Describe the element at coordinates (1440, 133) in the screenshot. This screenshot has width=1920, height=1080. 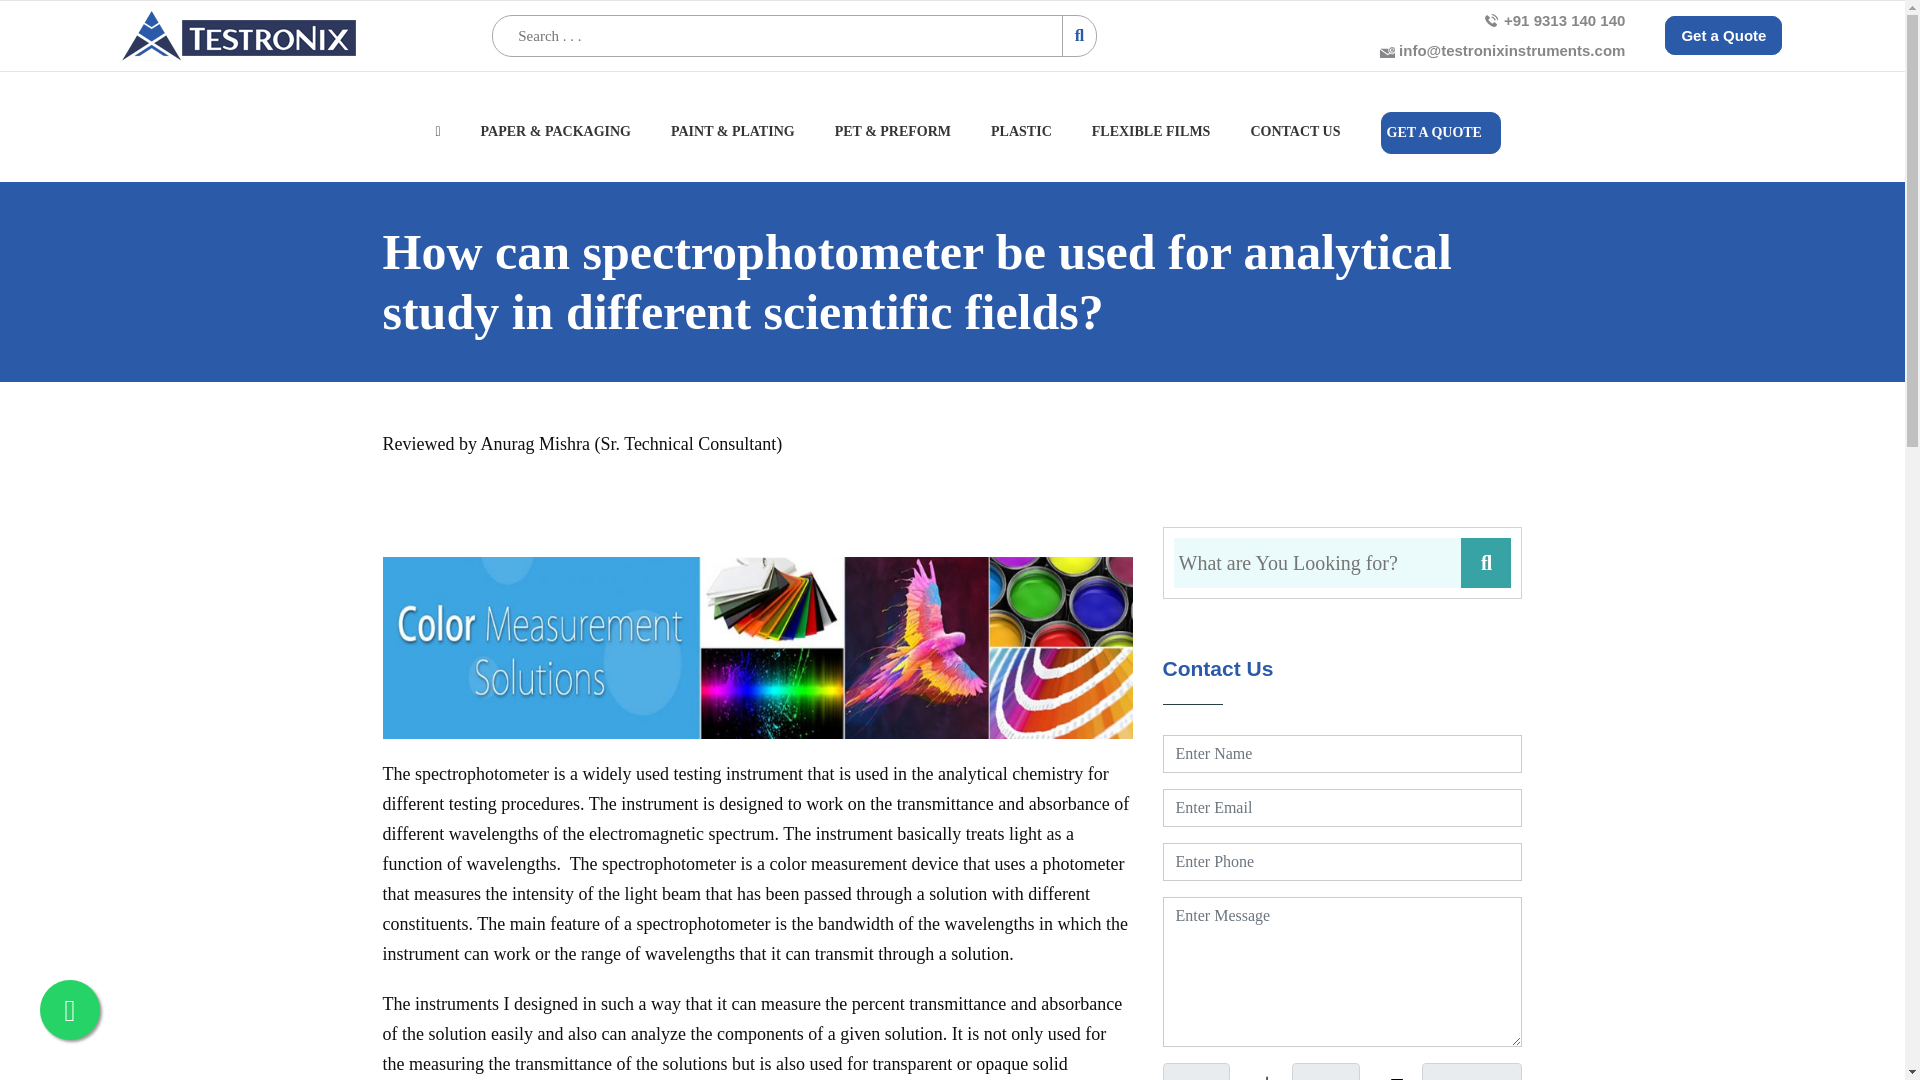
I see `GET A QUOTE` at that location.